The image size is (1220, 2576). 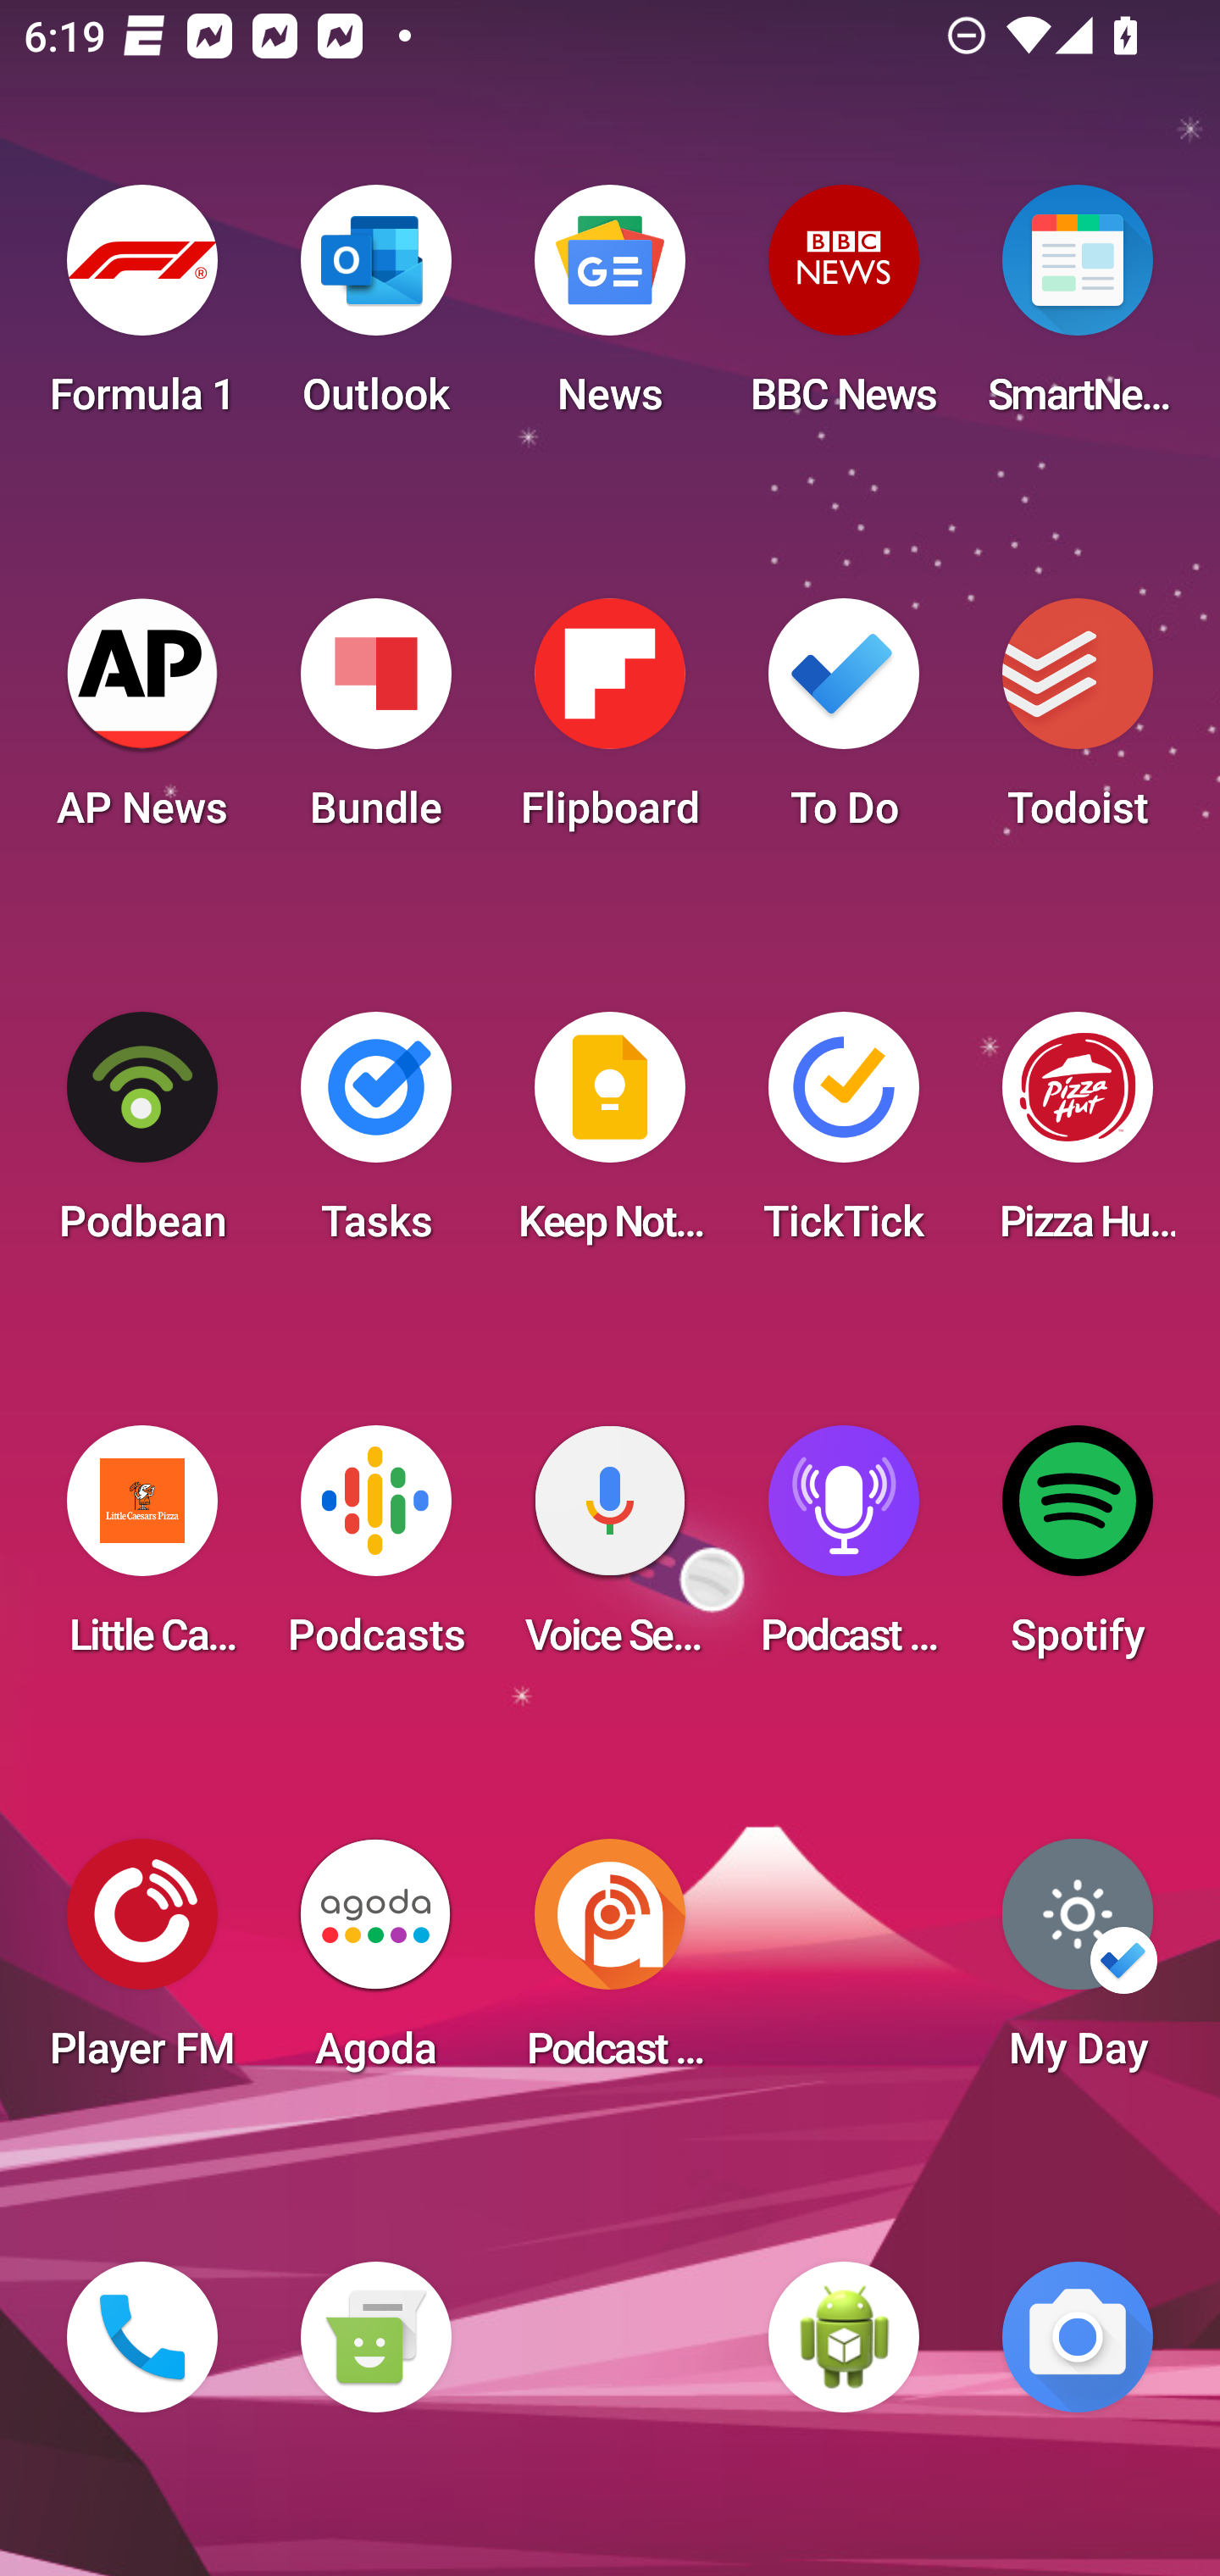 What do you see at coordinates (844, 1551) in the screenshot?
I see `Podcast Player` at bounding box center [844, 1551].